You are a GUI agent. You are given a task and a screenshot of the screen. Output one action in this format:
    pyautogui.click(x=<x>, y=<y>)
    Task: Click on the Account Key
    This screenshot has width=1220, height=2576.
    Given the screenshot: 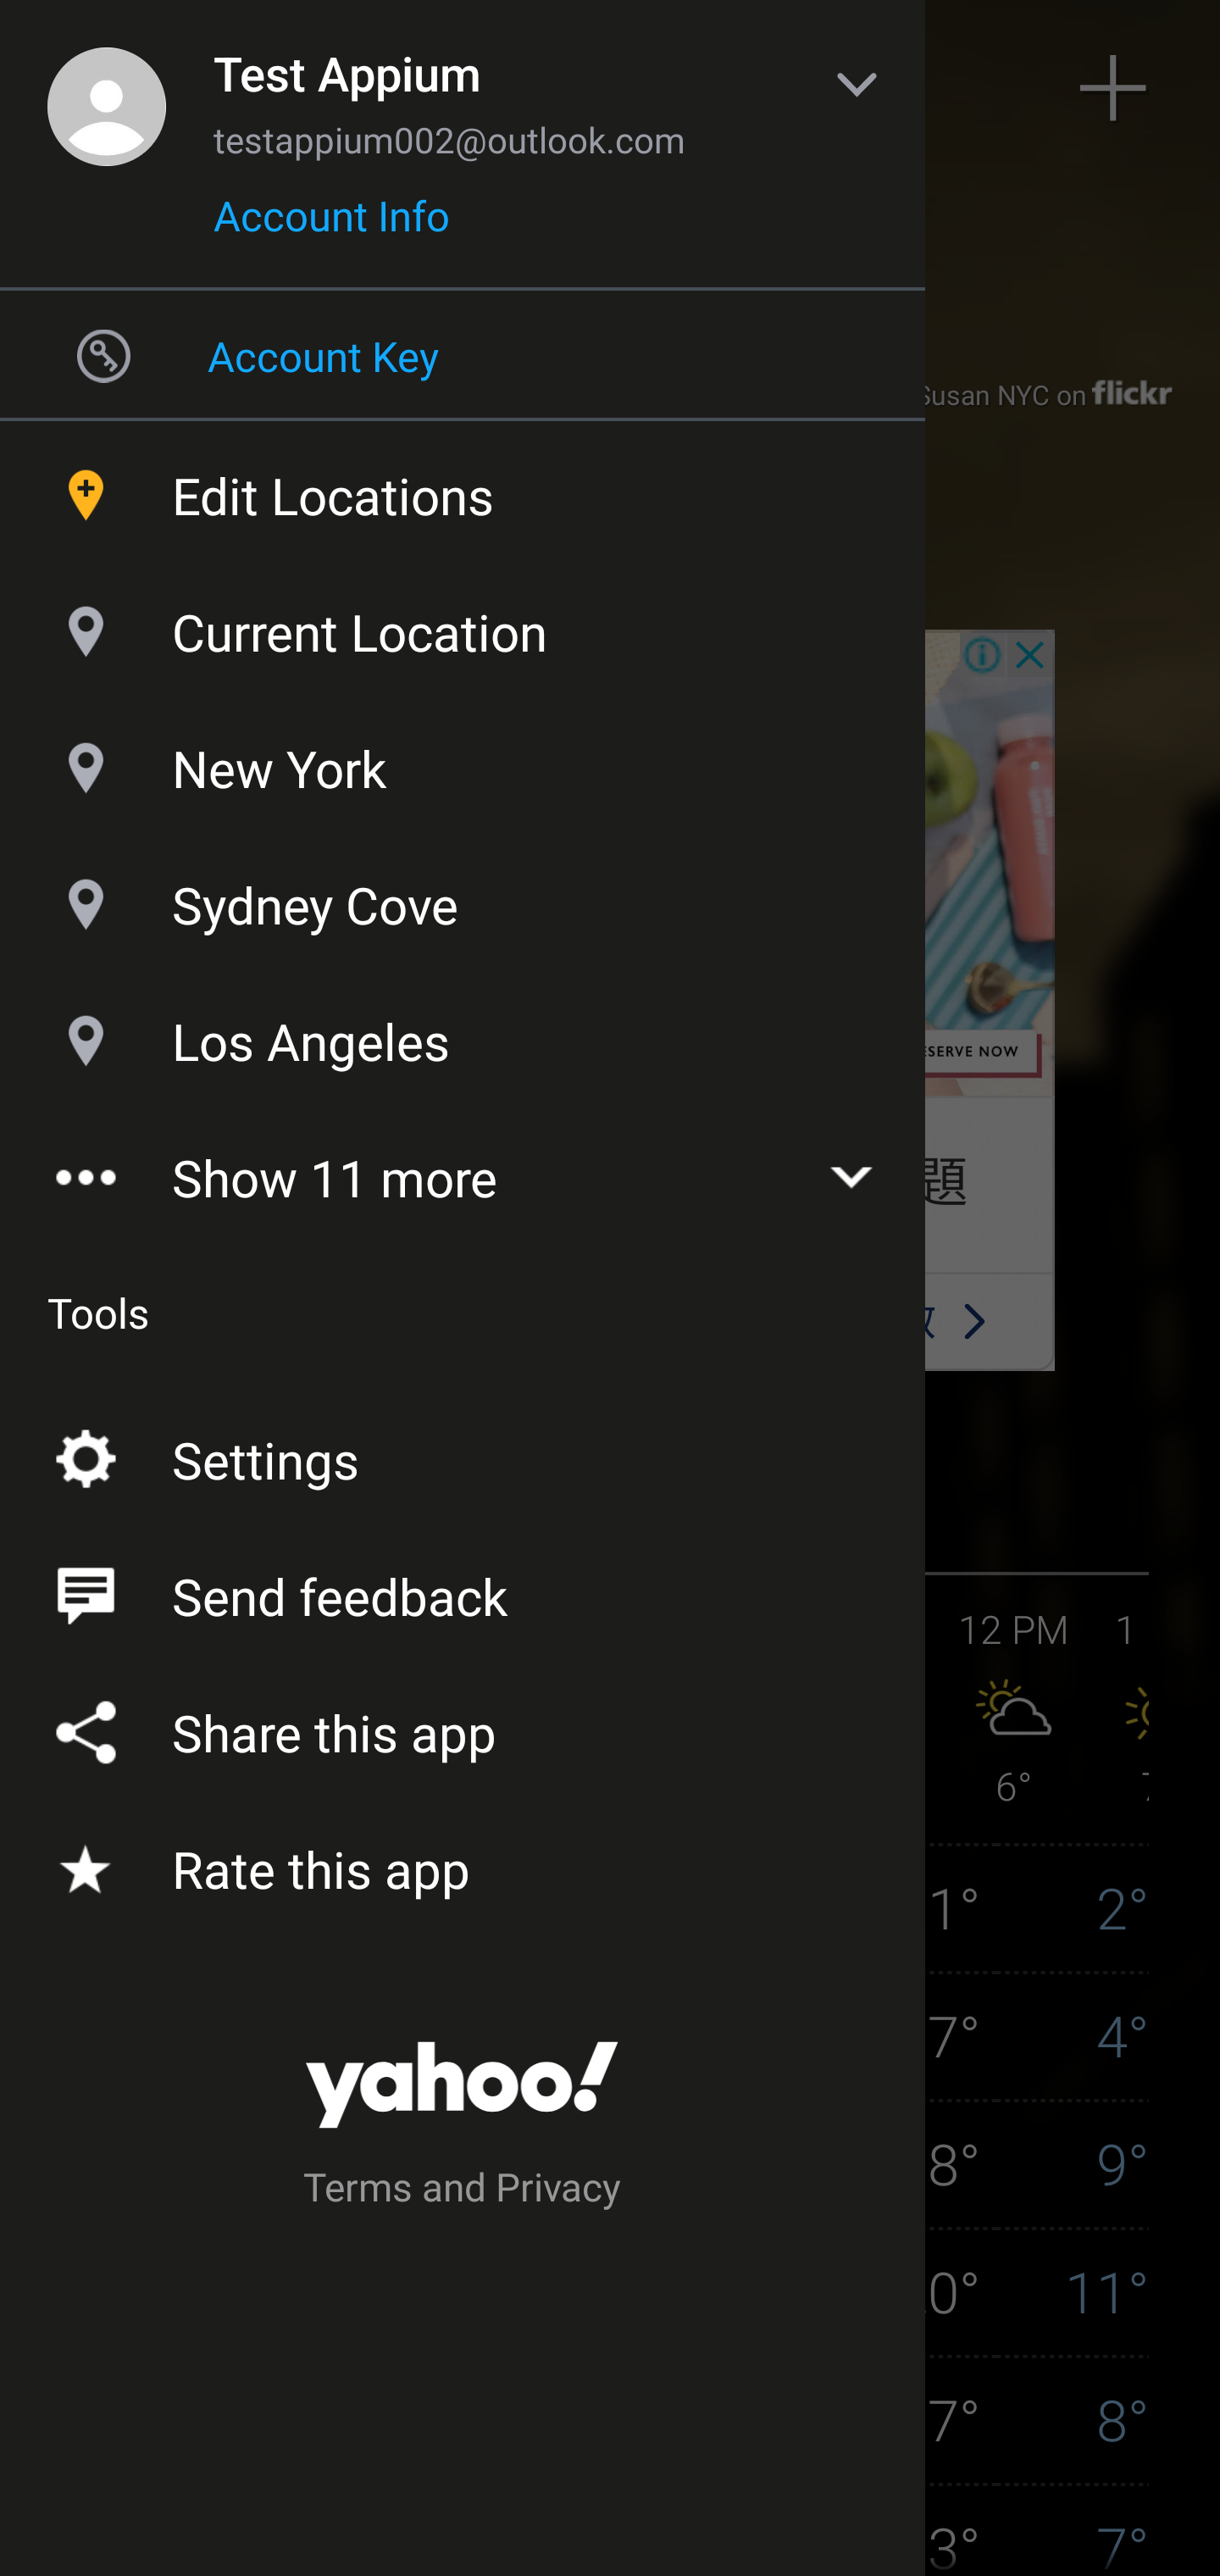 What is the action you would take?
    pyautogui.click(x=463, y=355)
    